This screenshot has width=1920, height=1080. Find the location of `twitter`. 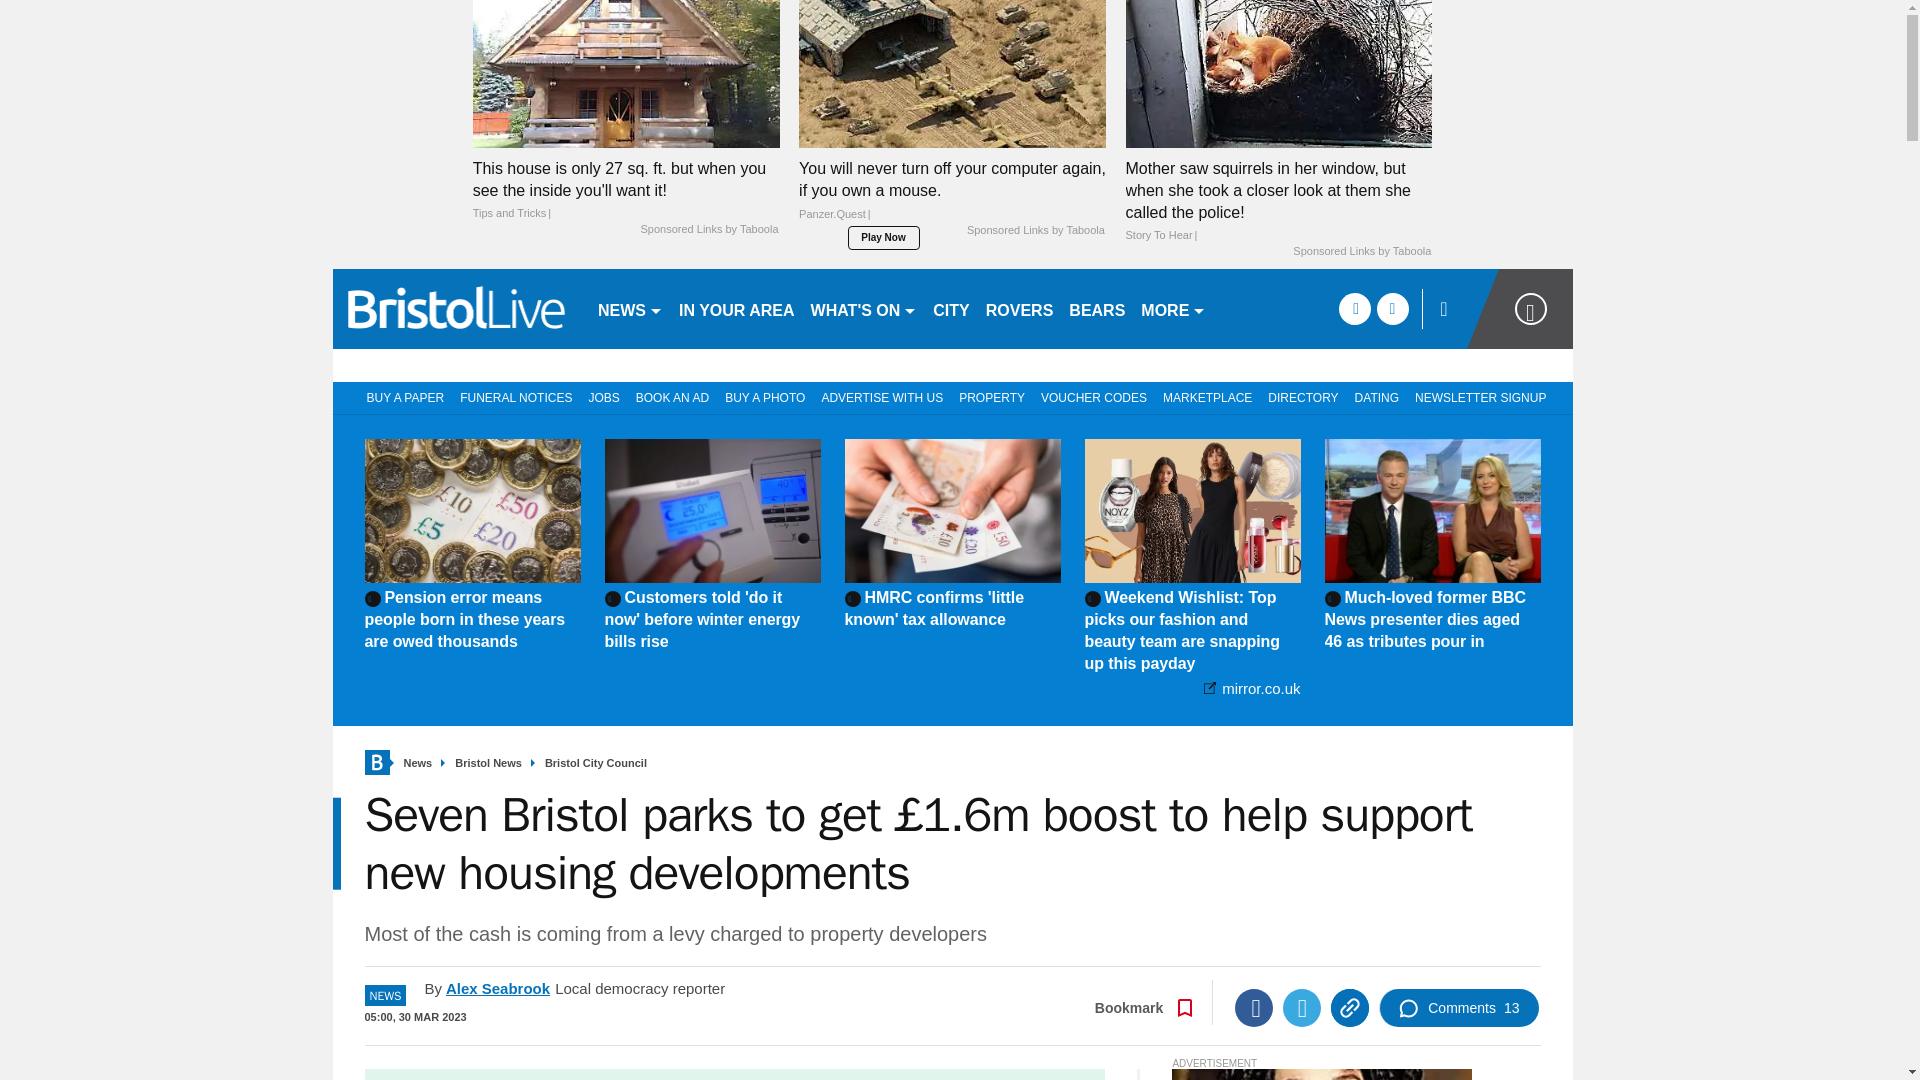

twitter is located at coordinates (1392, 308).